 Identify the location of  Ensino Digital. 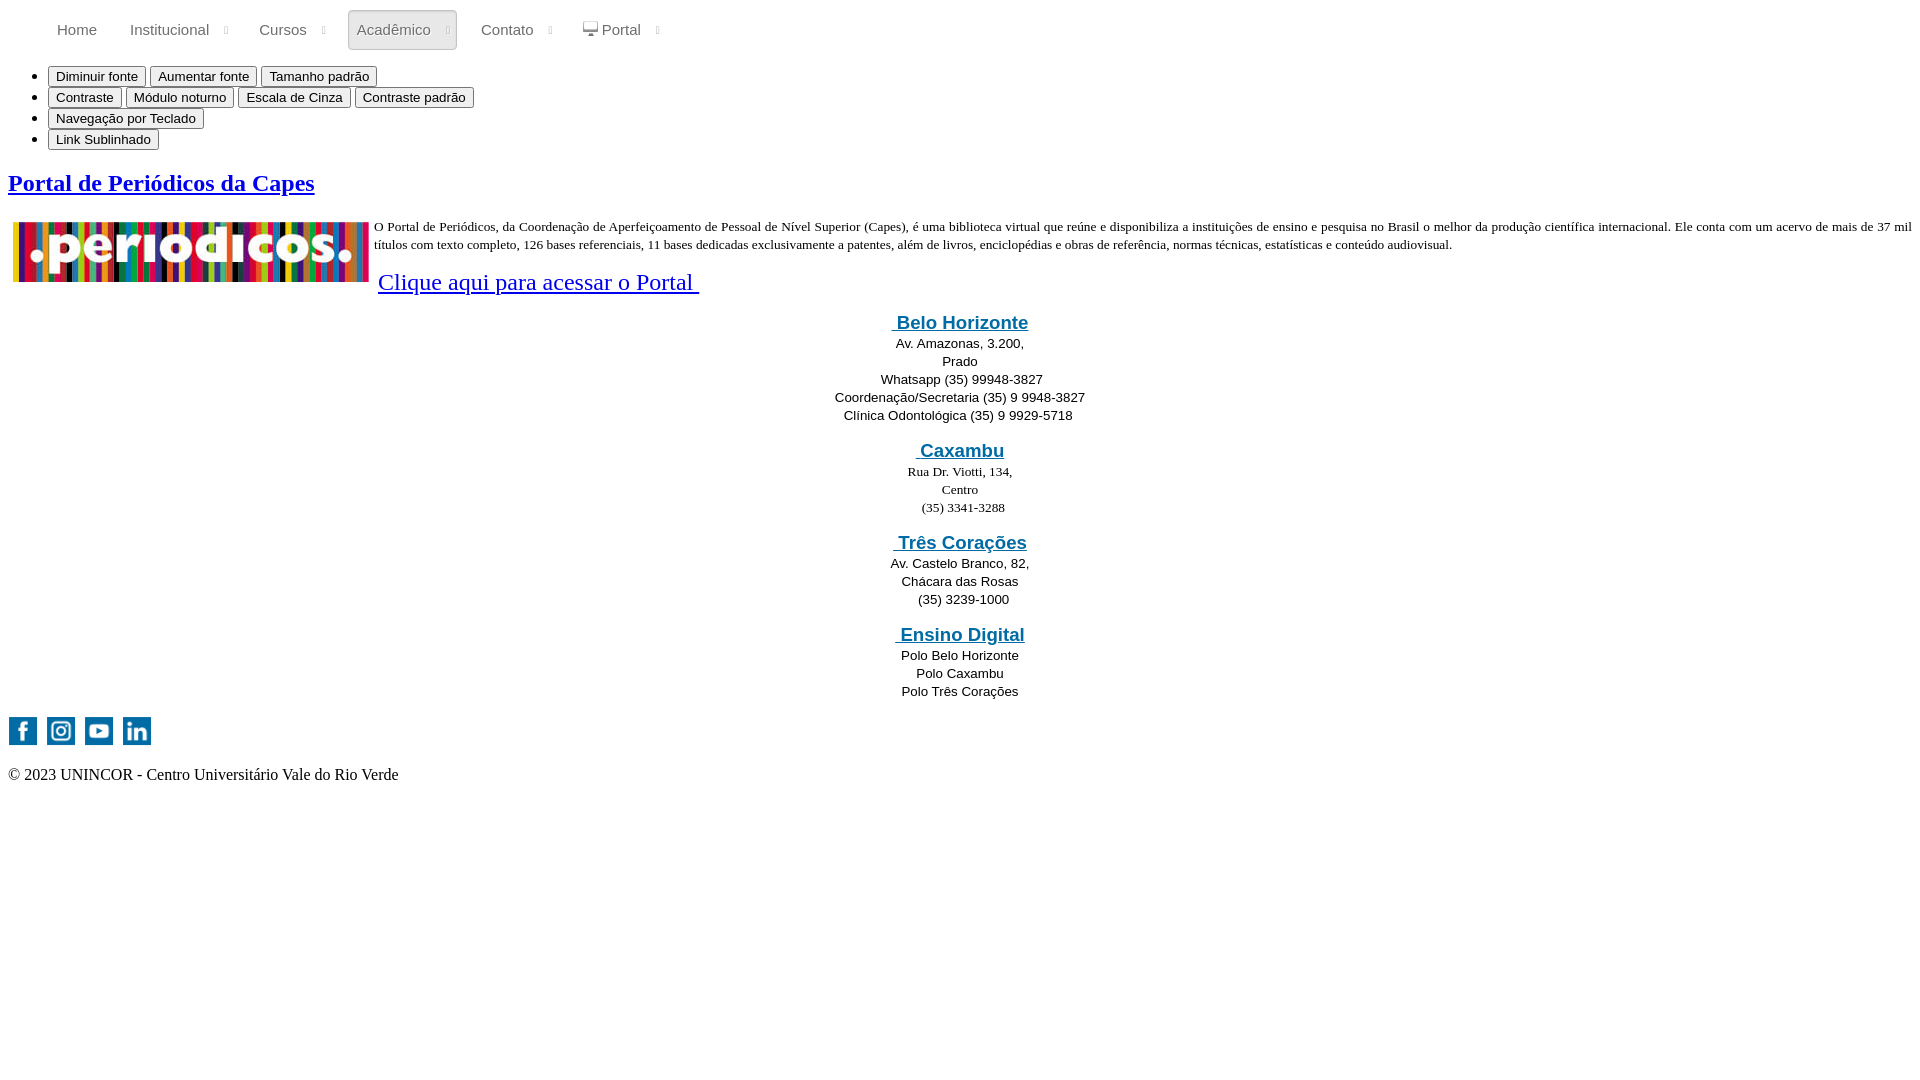
(960, 636).